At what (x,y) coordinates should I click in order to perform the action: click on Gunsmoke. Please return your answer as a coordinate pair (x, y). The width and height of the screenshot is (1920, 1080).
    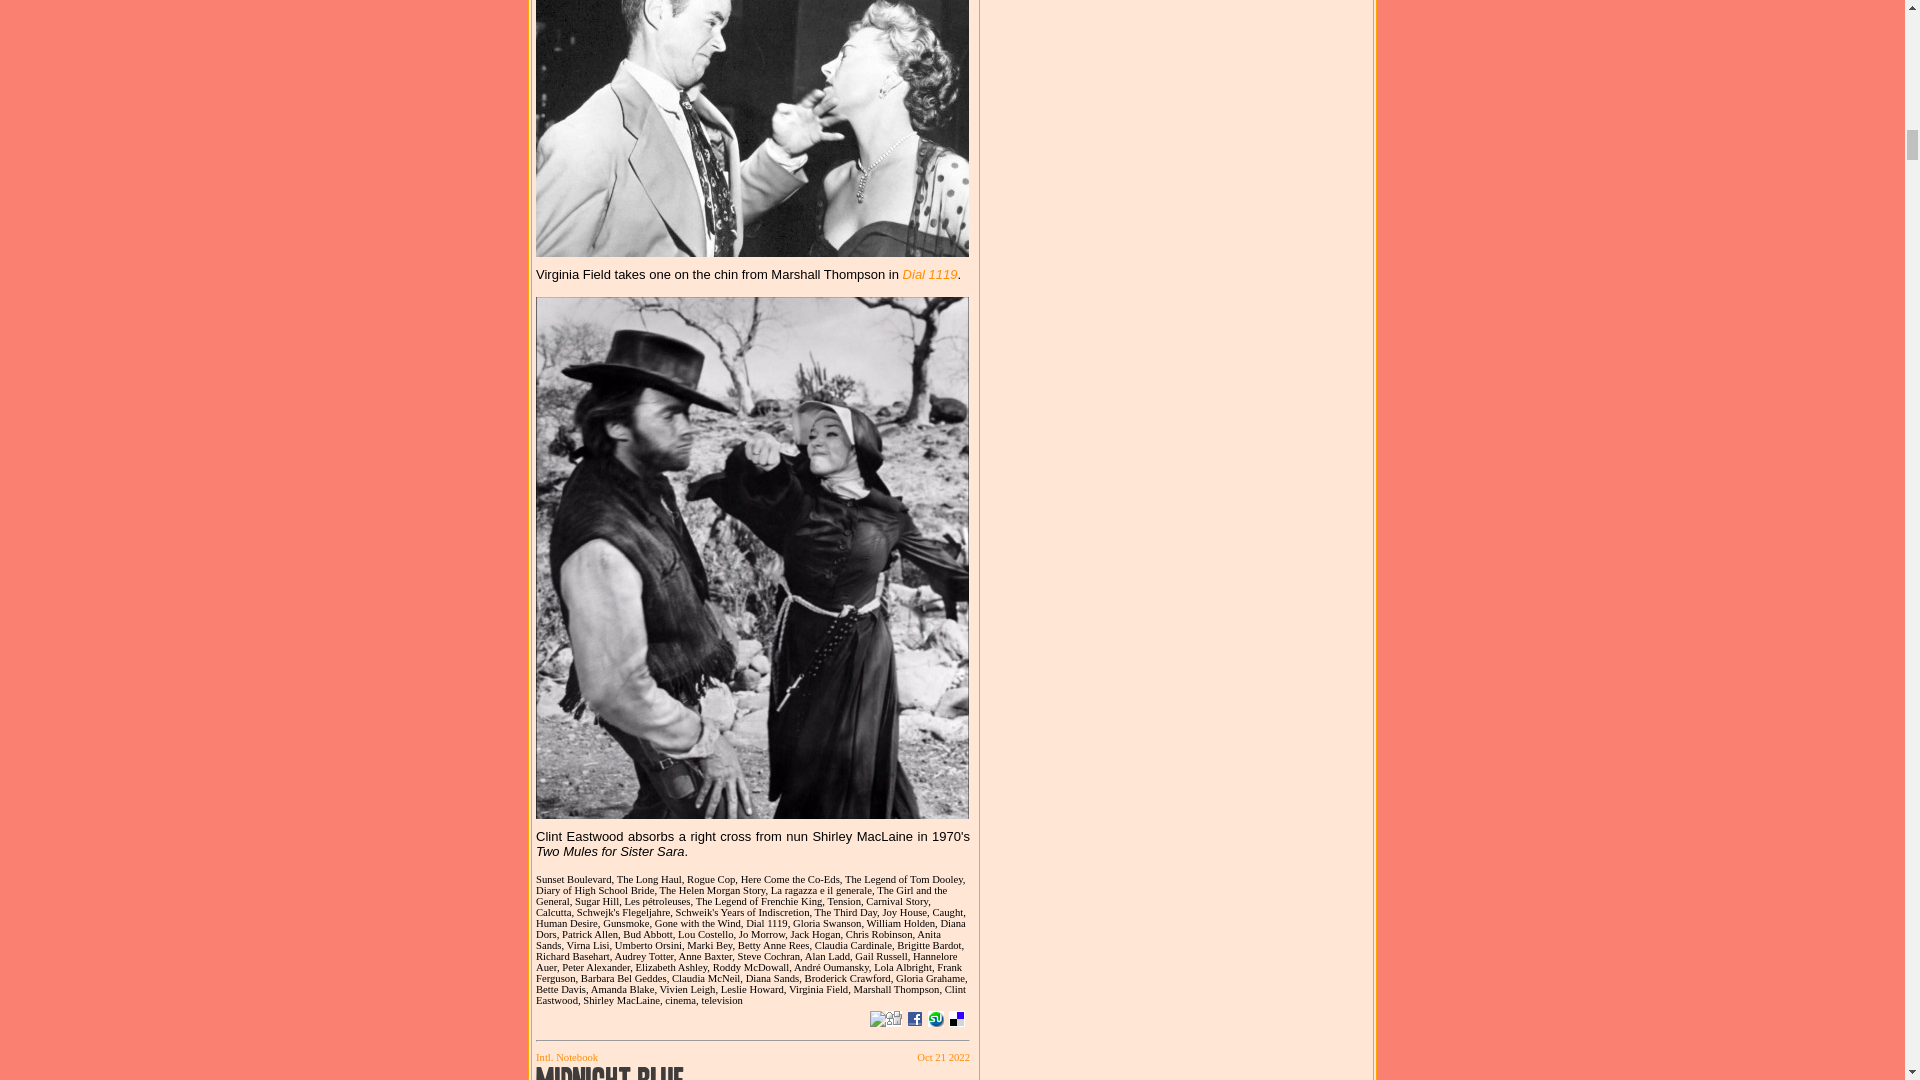
    Looking at the image, I should click on (628, 923).